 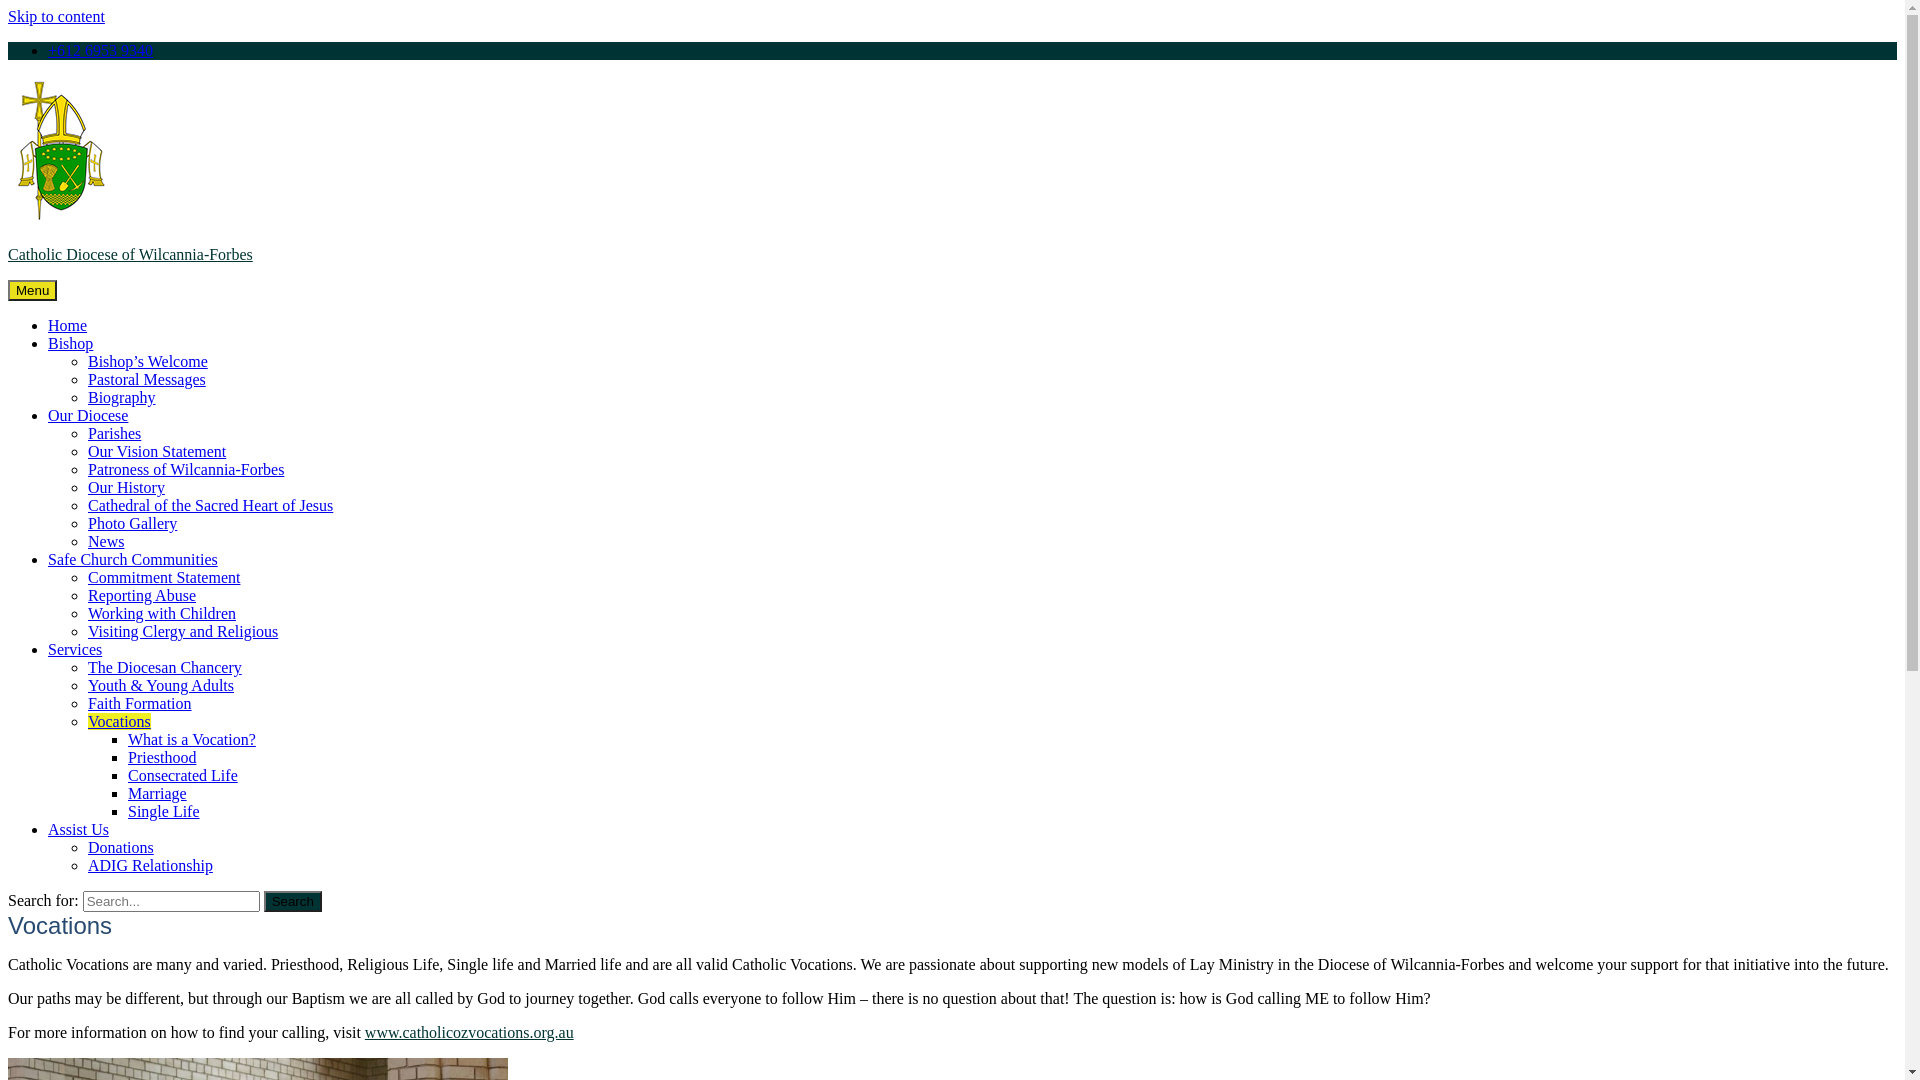 What do you see at coordinates (172, 902) in the screenshot?
I see `Search for:` at bounding box center [172, 902].